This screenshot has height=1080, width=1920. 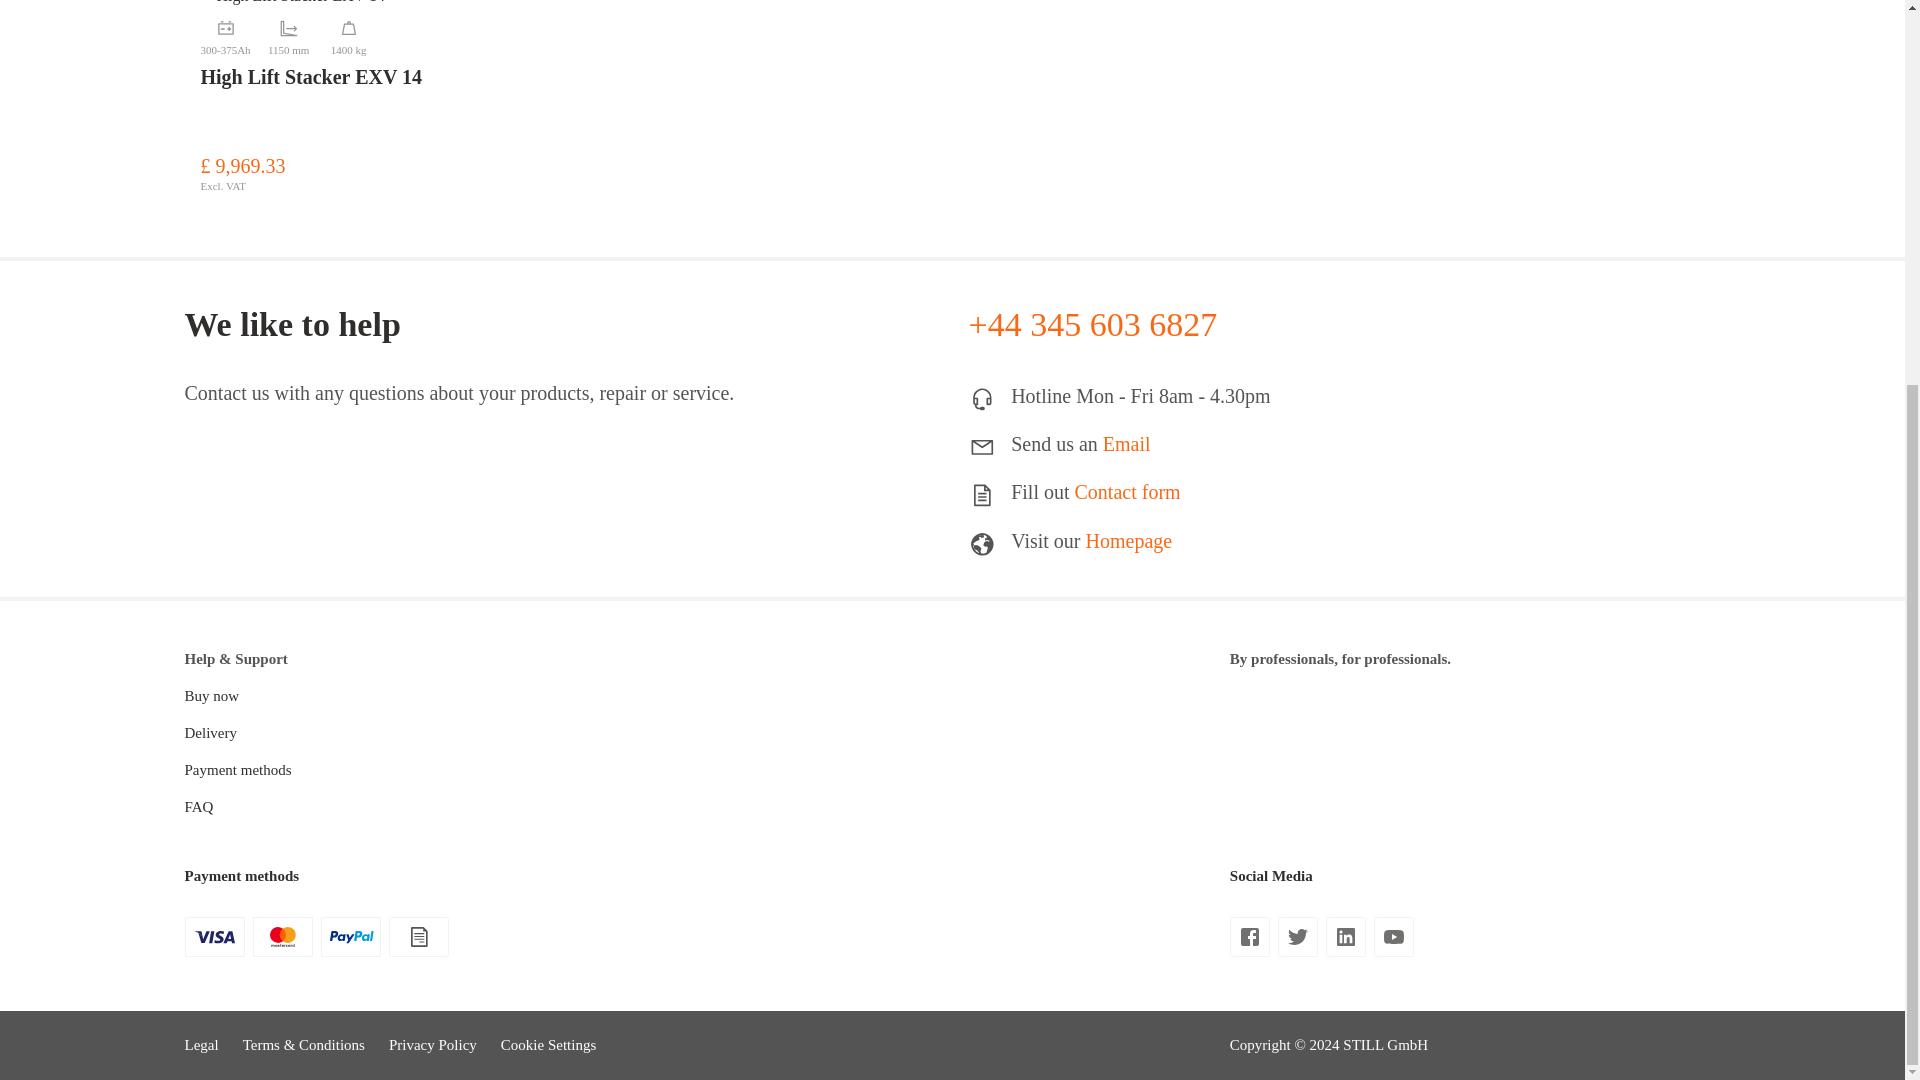 I want to click on Load Capacity, so click(x=348, y=34).